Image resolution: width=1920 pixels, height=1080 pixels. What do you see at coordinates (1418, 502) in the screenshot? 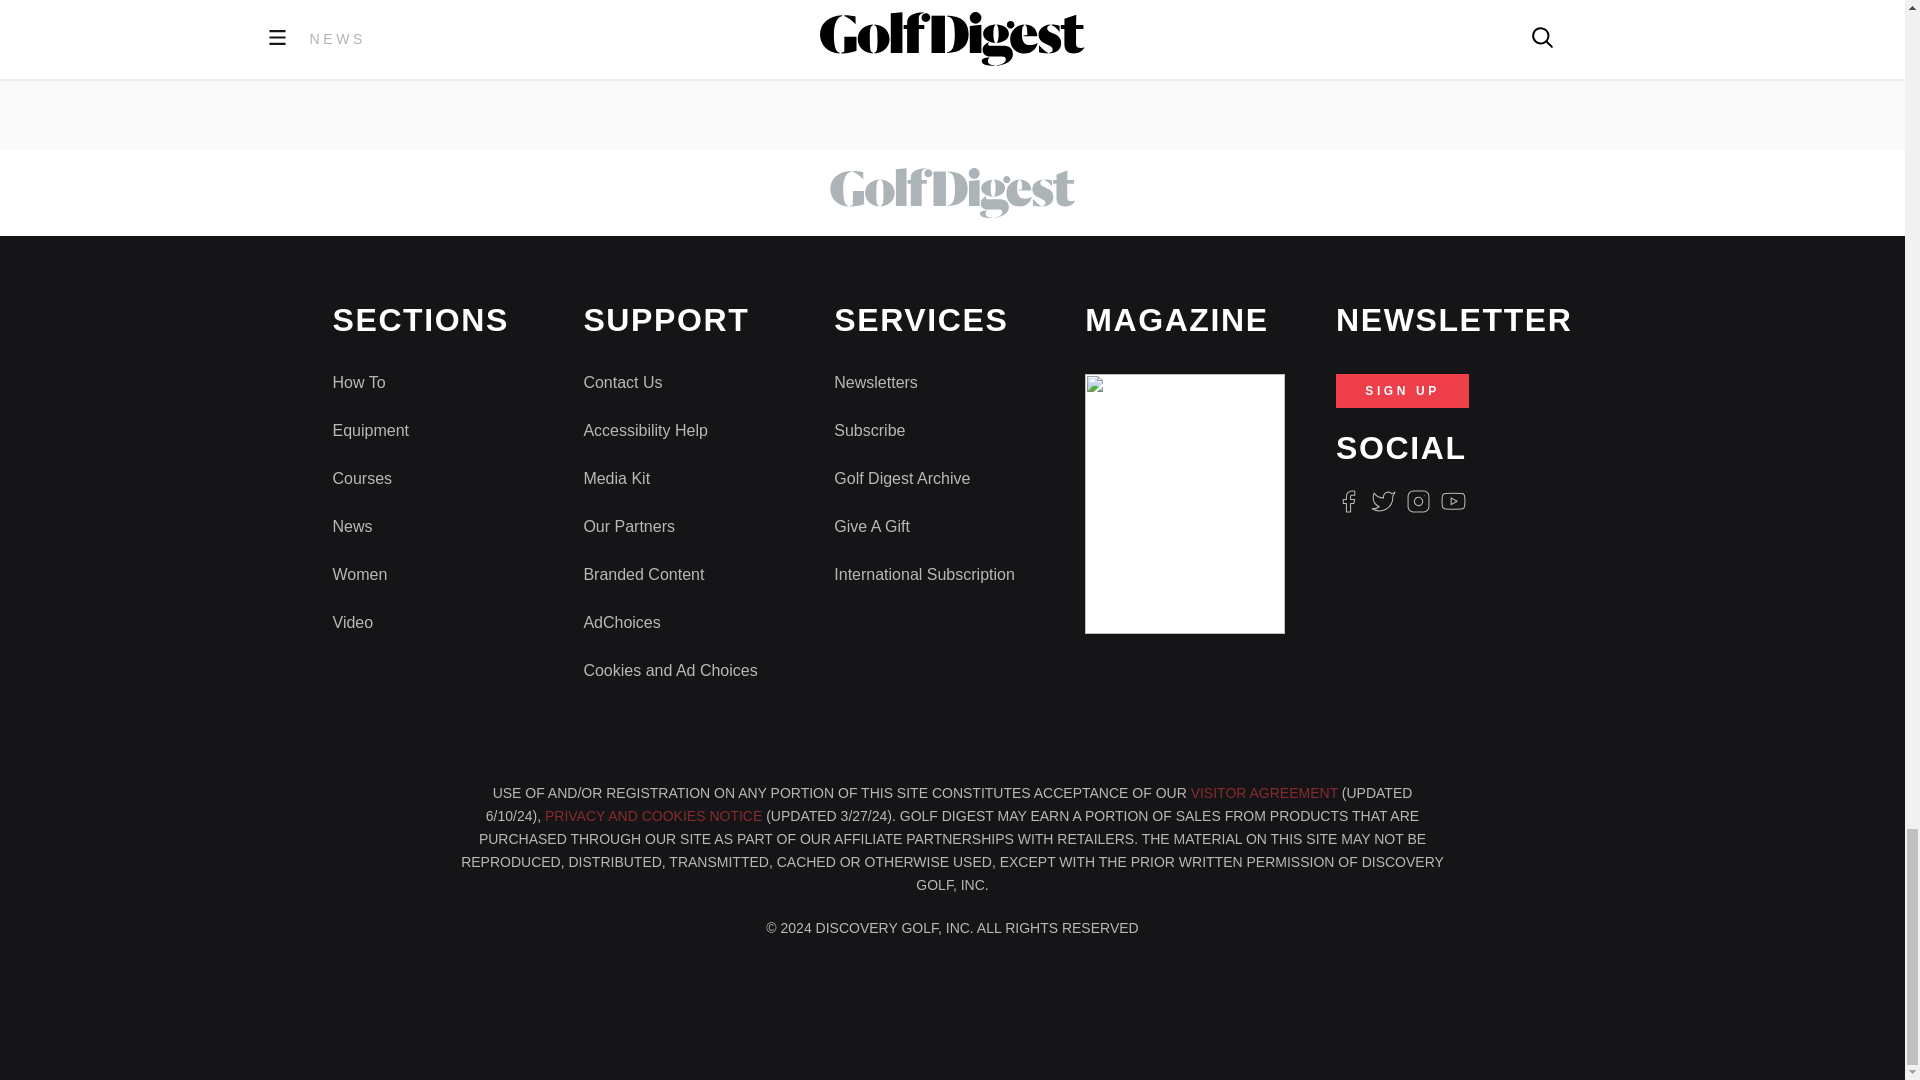
I see `Instagram Logo` at bounding box center [1418, 502].